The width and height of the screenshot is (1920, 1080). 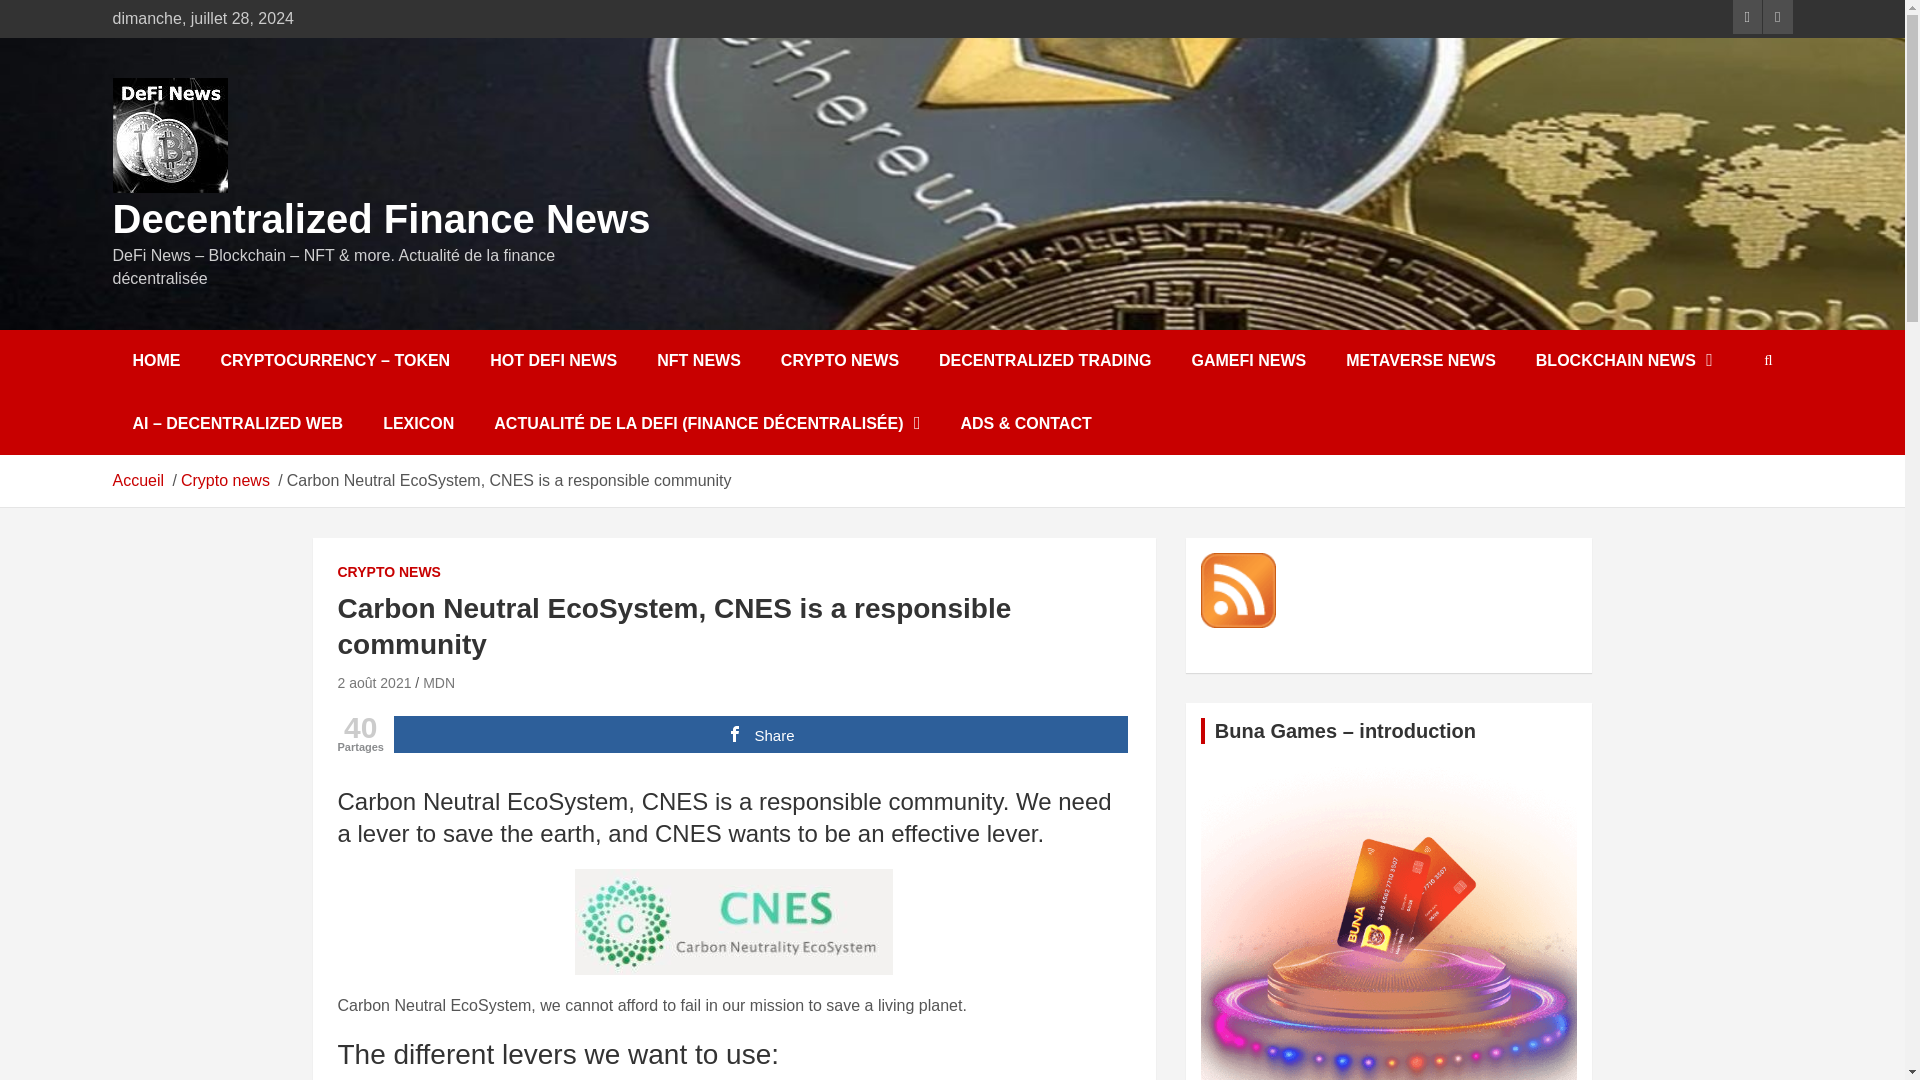 I want to click on CRYPTO NEWS, so click(x=840, y=361).